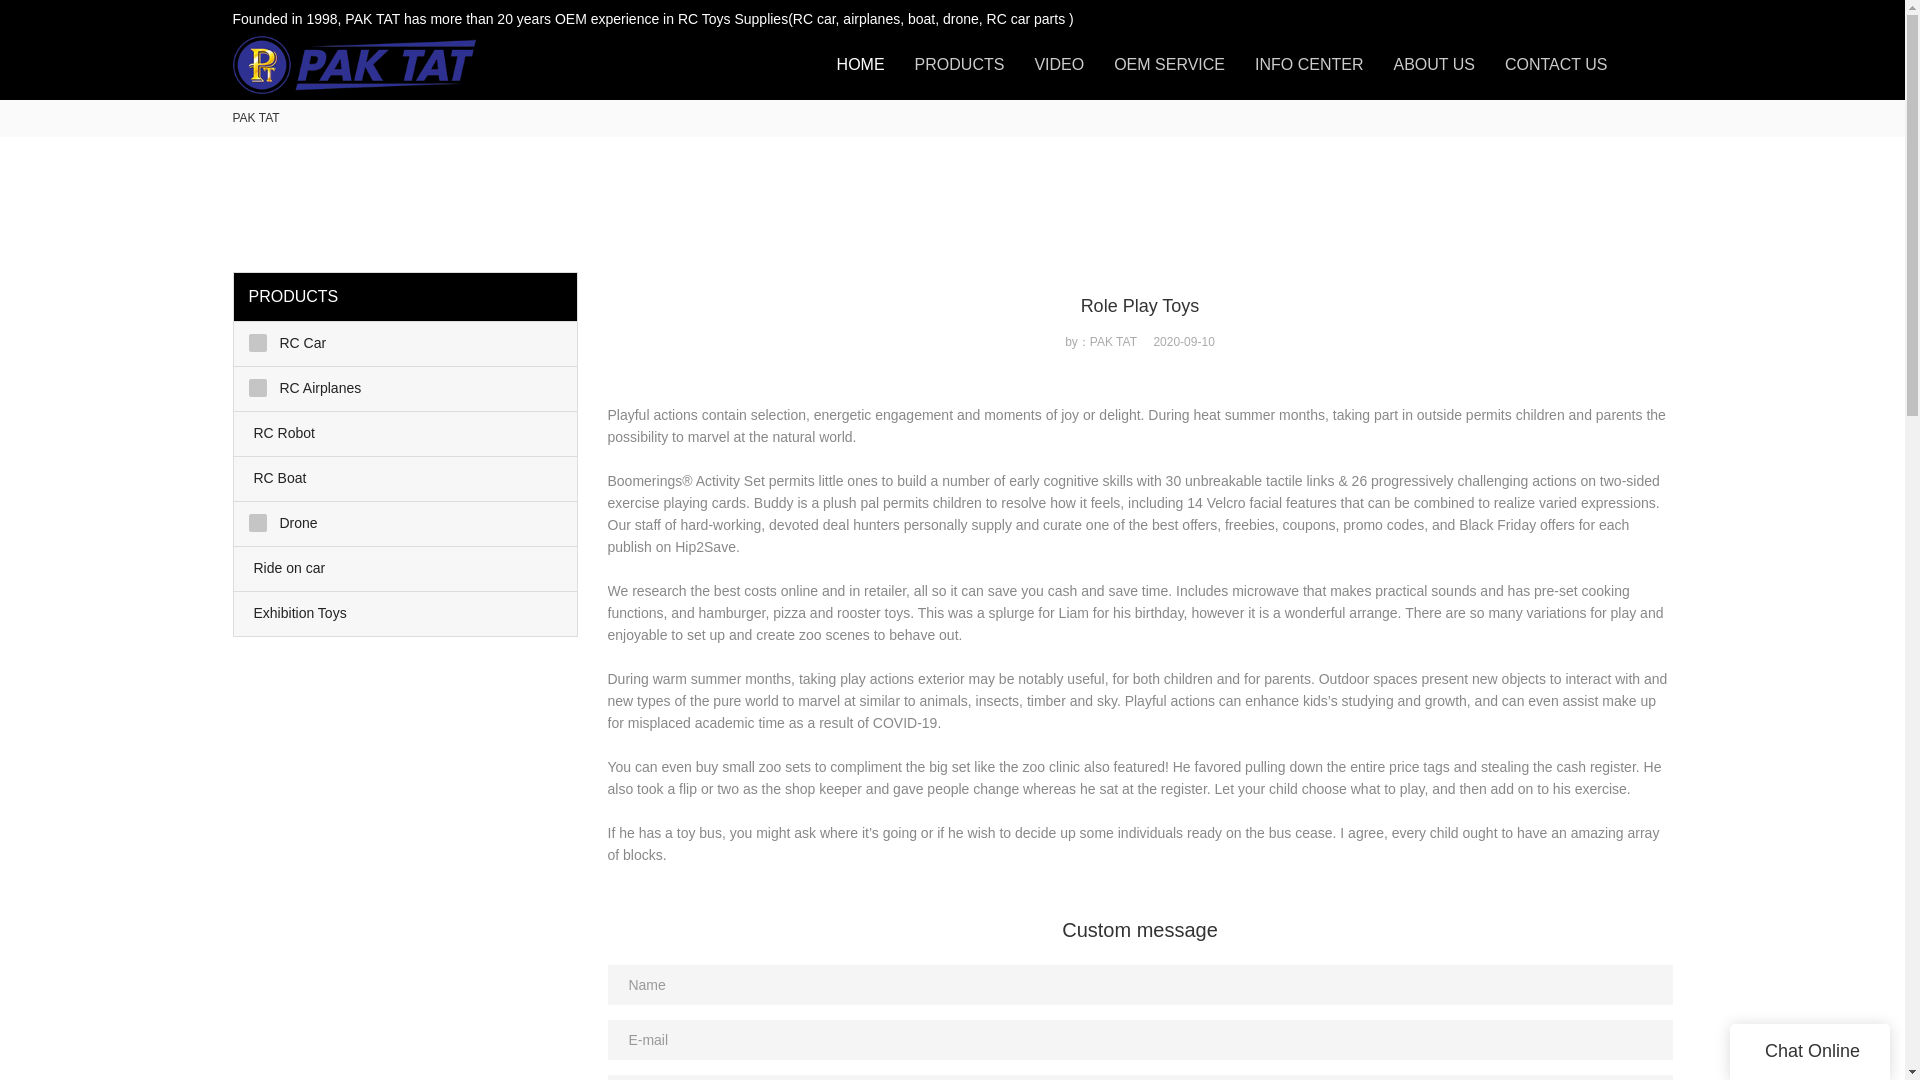 The width and height of the screenshot is (1920, 1080). I want to click on INFO CENTER, so click(1309, 65).